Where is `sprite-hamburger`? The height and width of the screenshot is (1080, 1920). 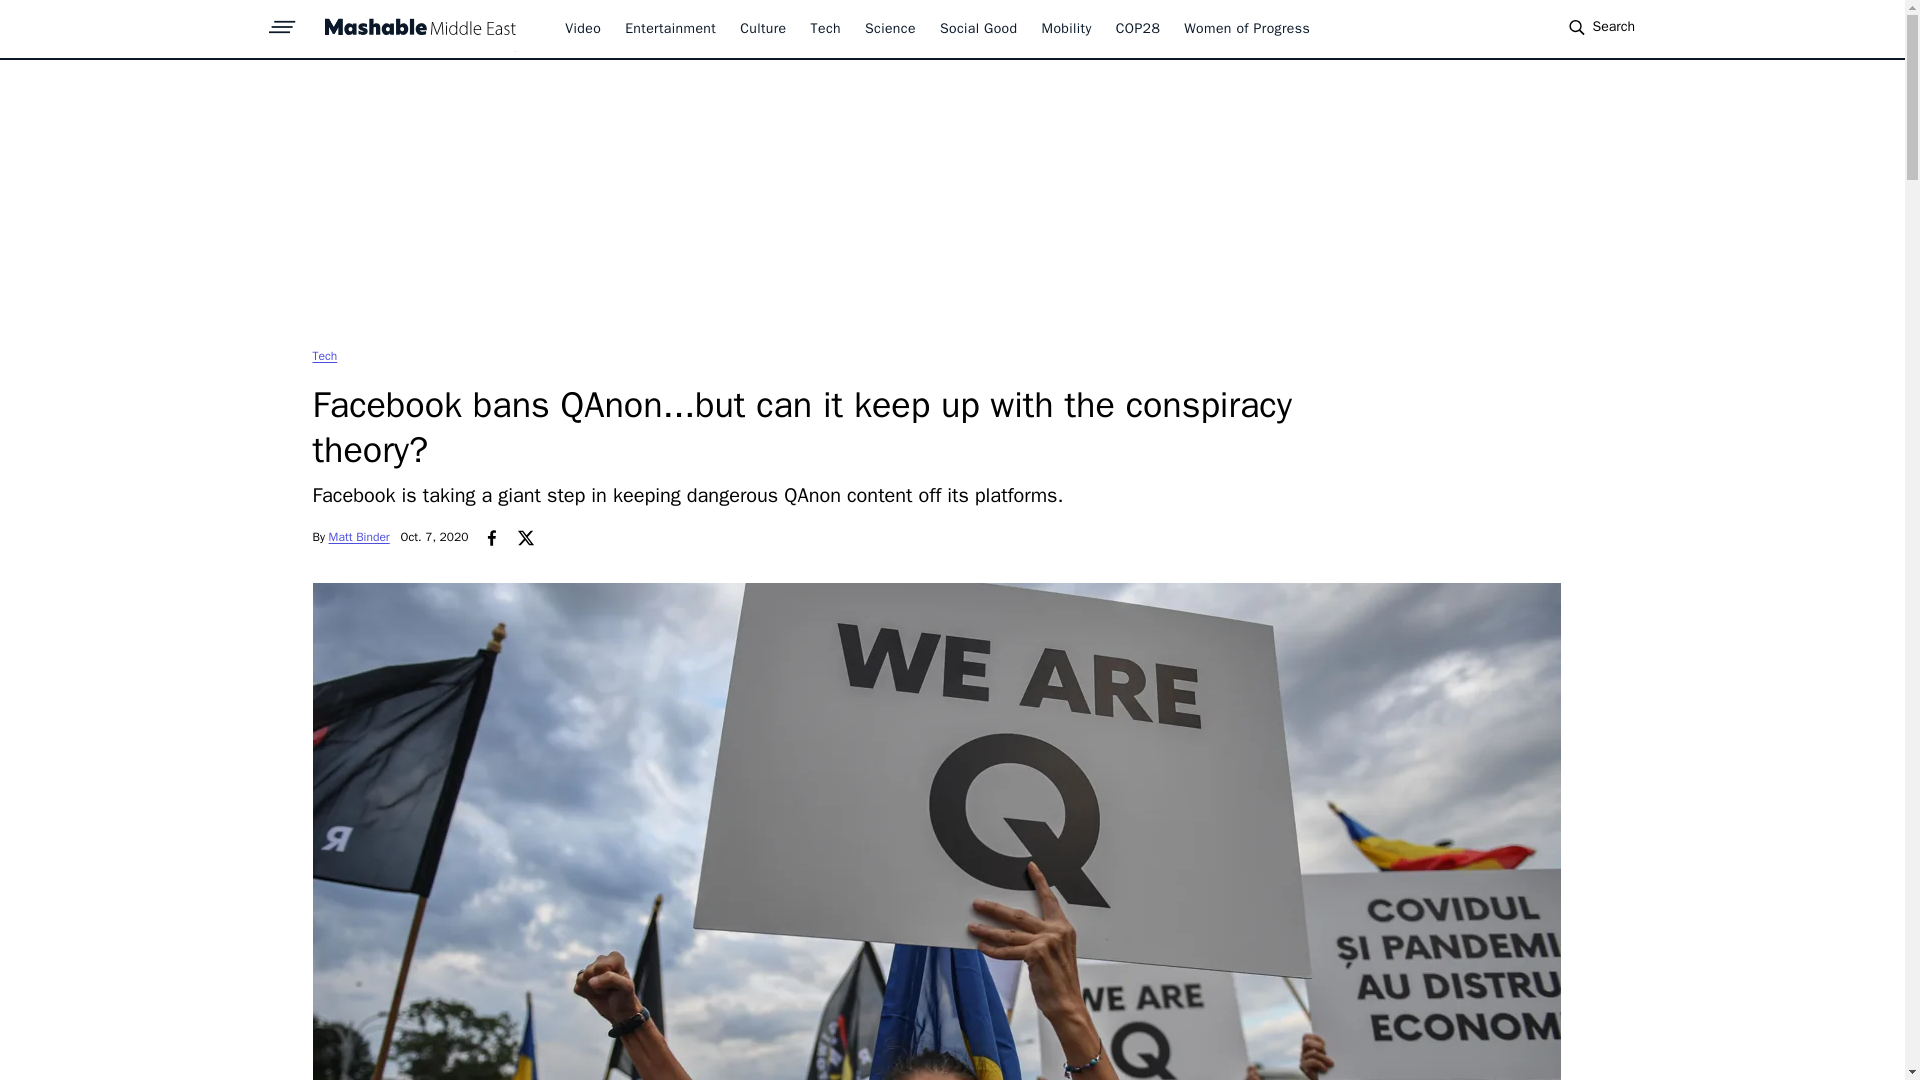
sprite-hamburger is located at coordinates (282, 21).